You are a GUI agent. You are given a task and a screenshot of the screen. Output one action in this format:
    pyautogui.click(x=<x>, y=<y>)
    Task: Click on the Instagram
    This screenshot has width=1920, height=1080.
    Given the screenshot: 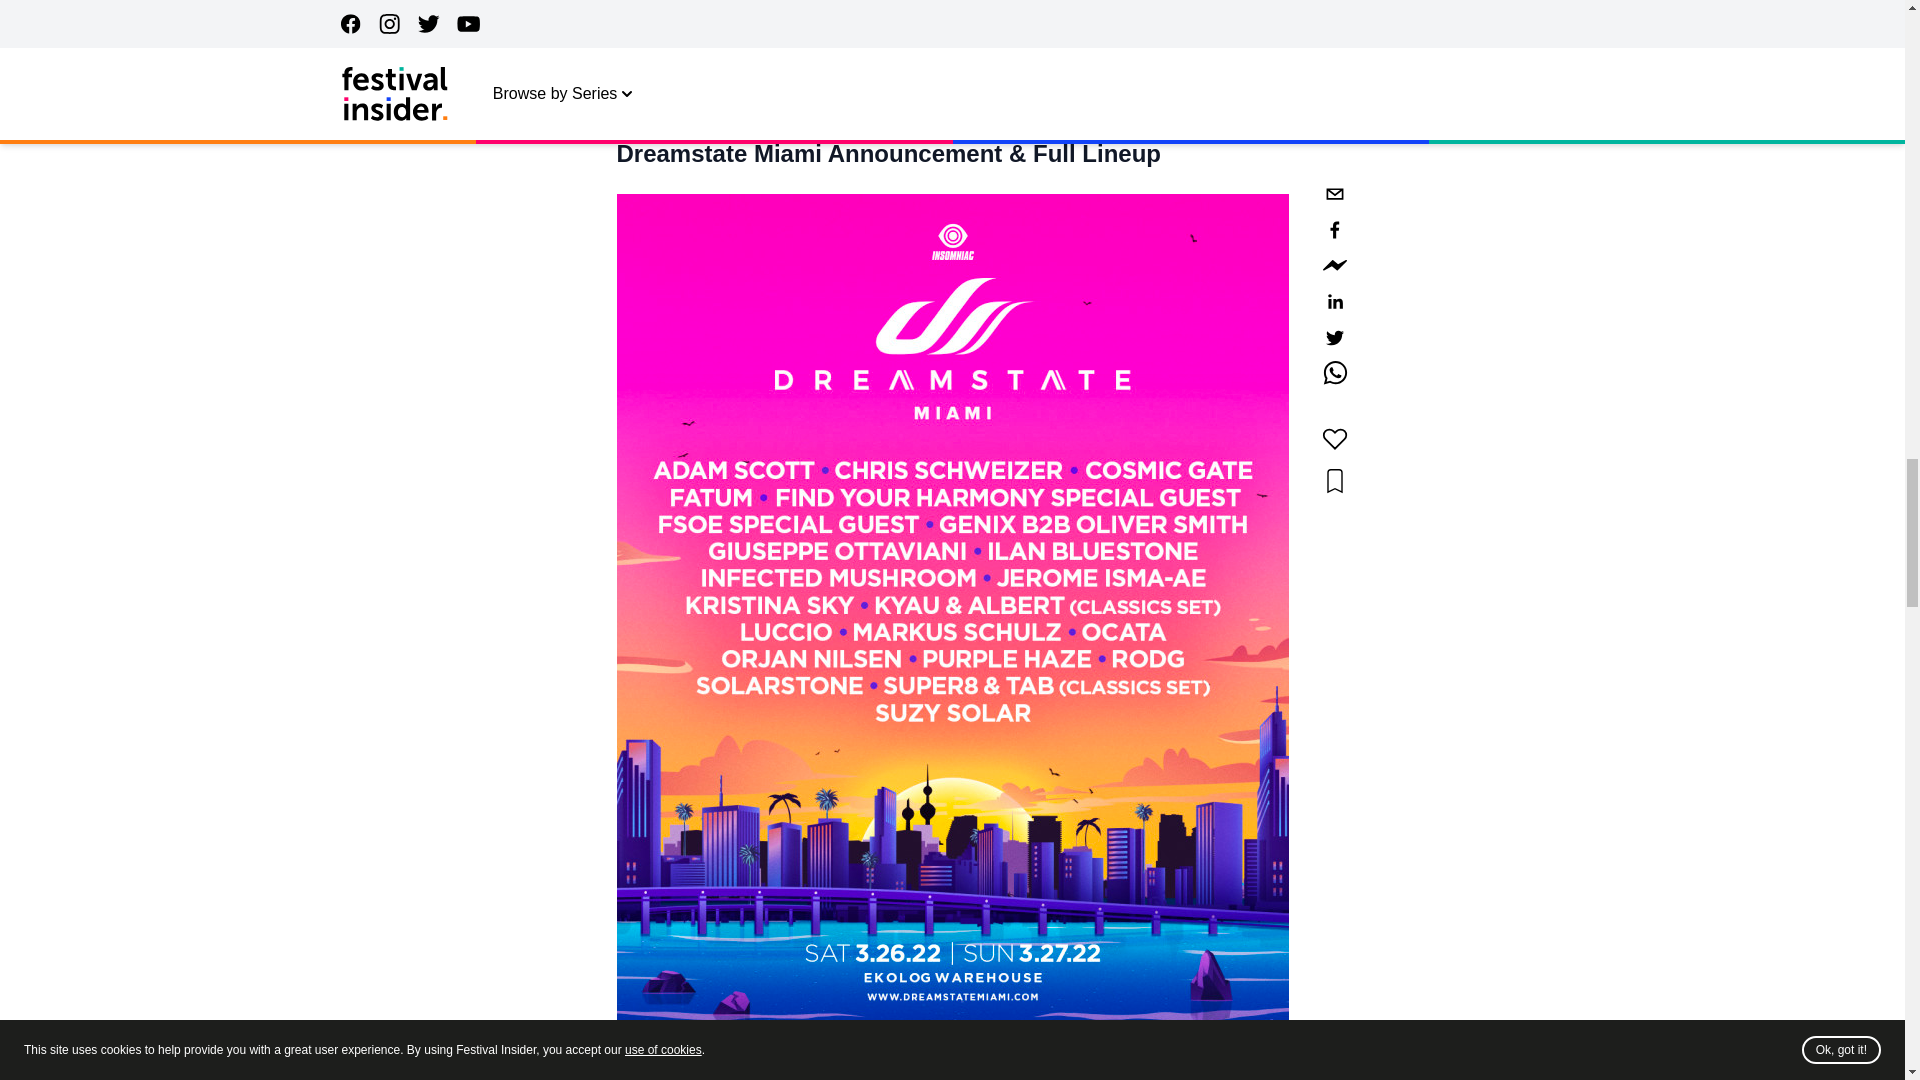 What is the action you would take?
    pyautogui.click(x=878, y=75)
    